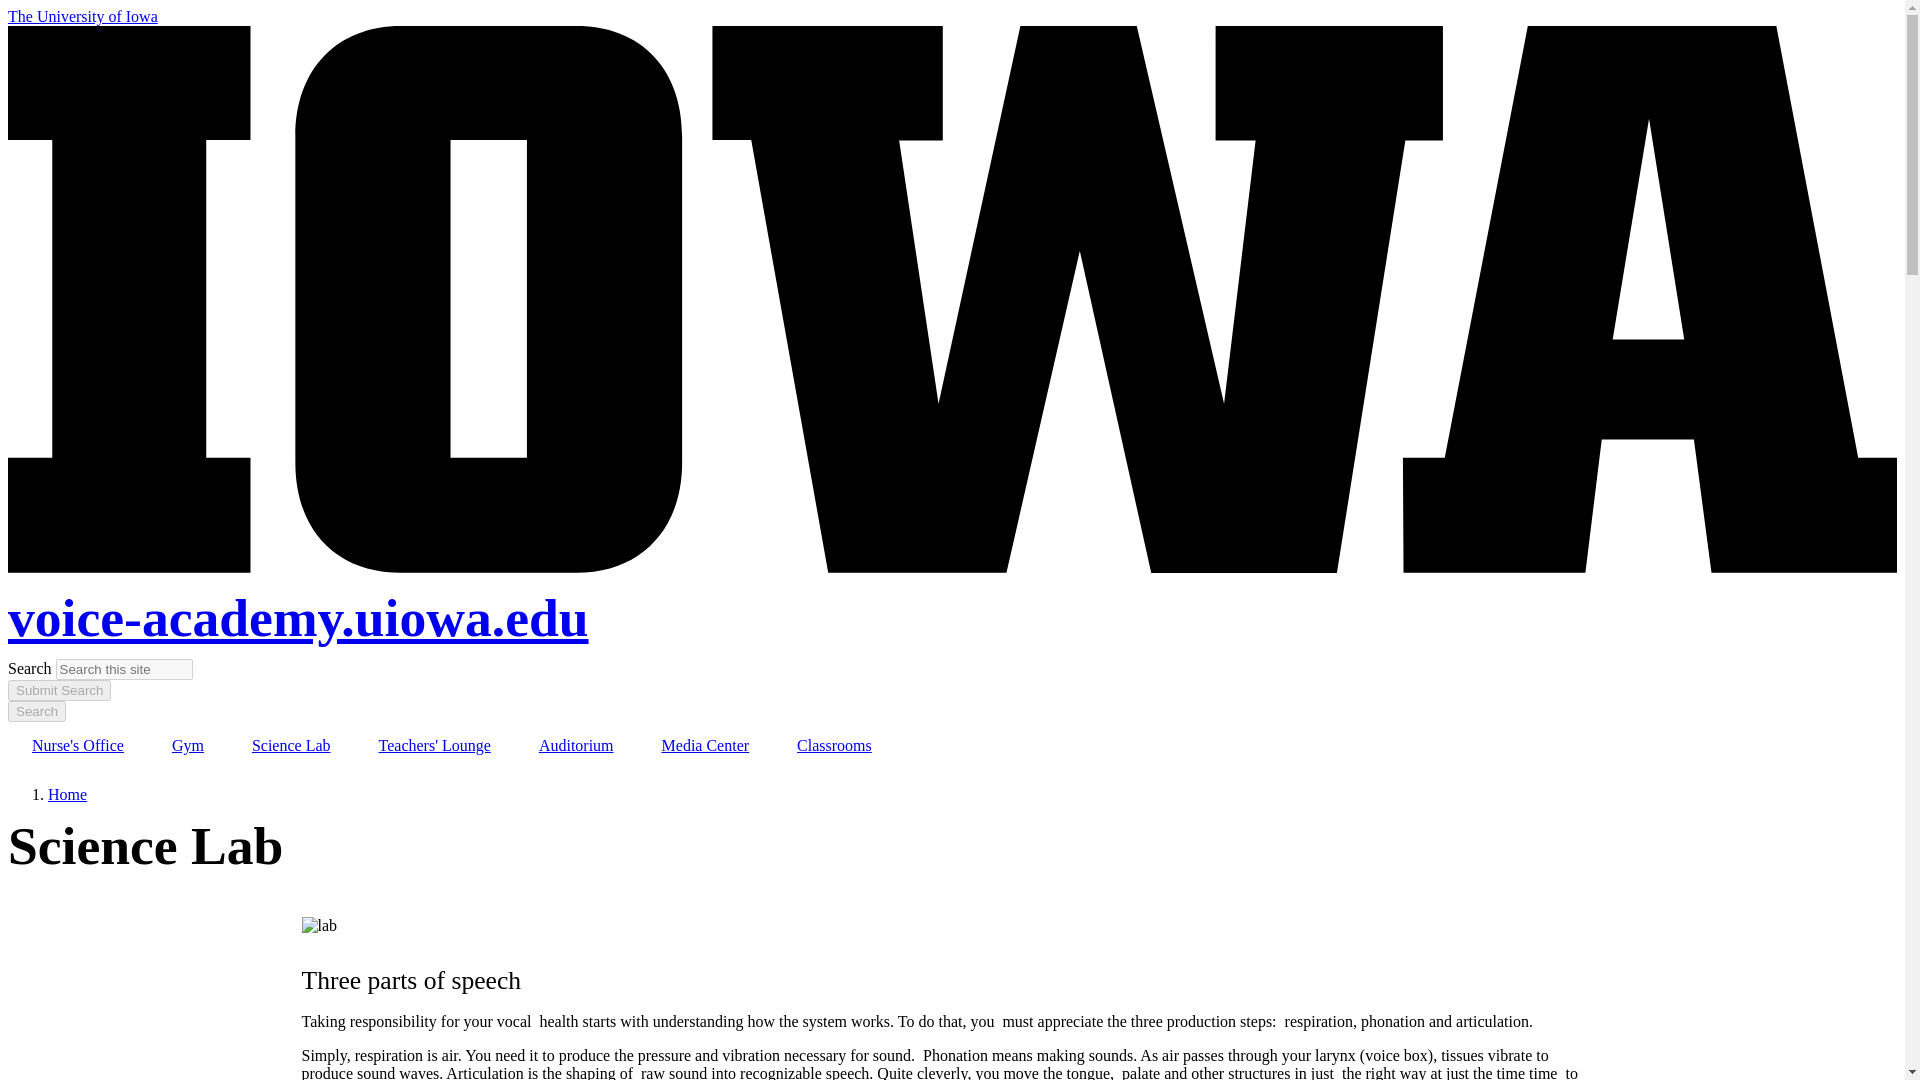  What do you see at coordinates (576, 746) in the screenshot?
I see `Auditorium` at bounding box center [576, 746].